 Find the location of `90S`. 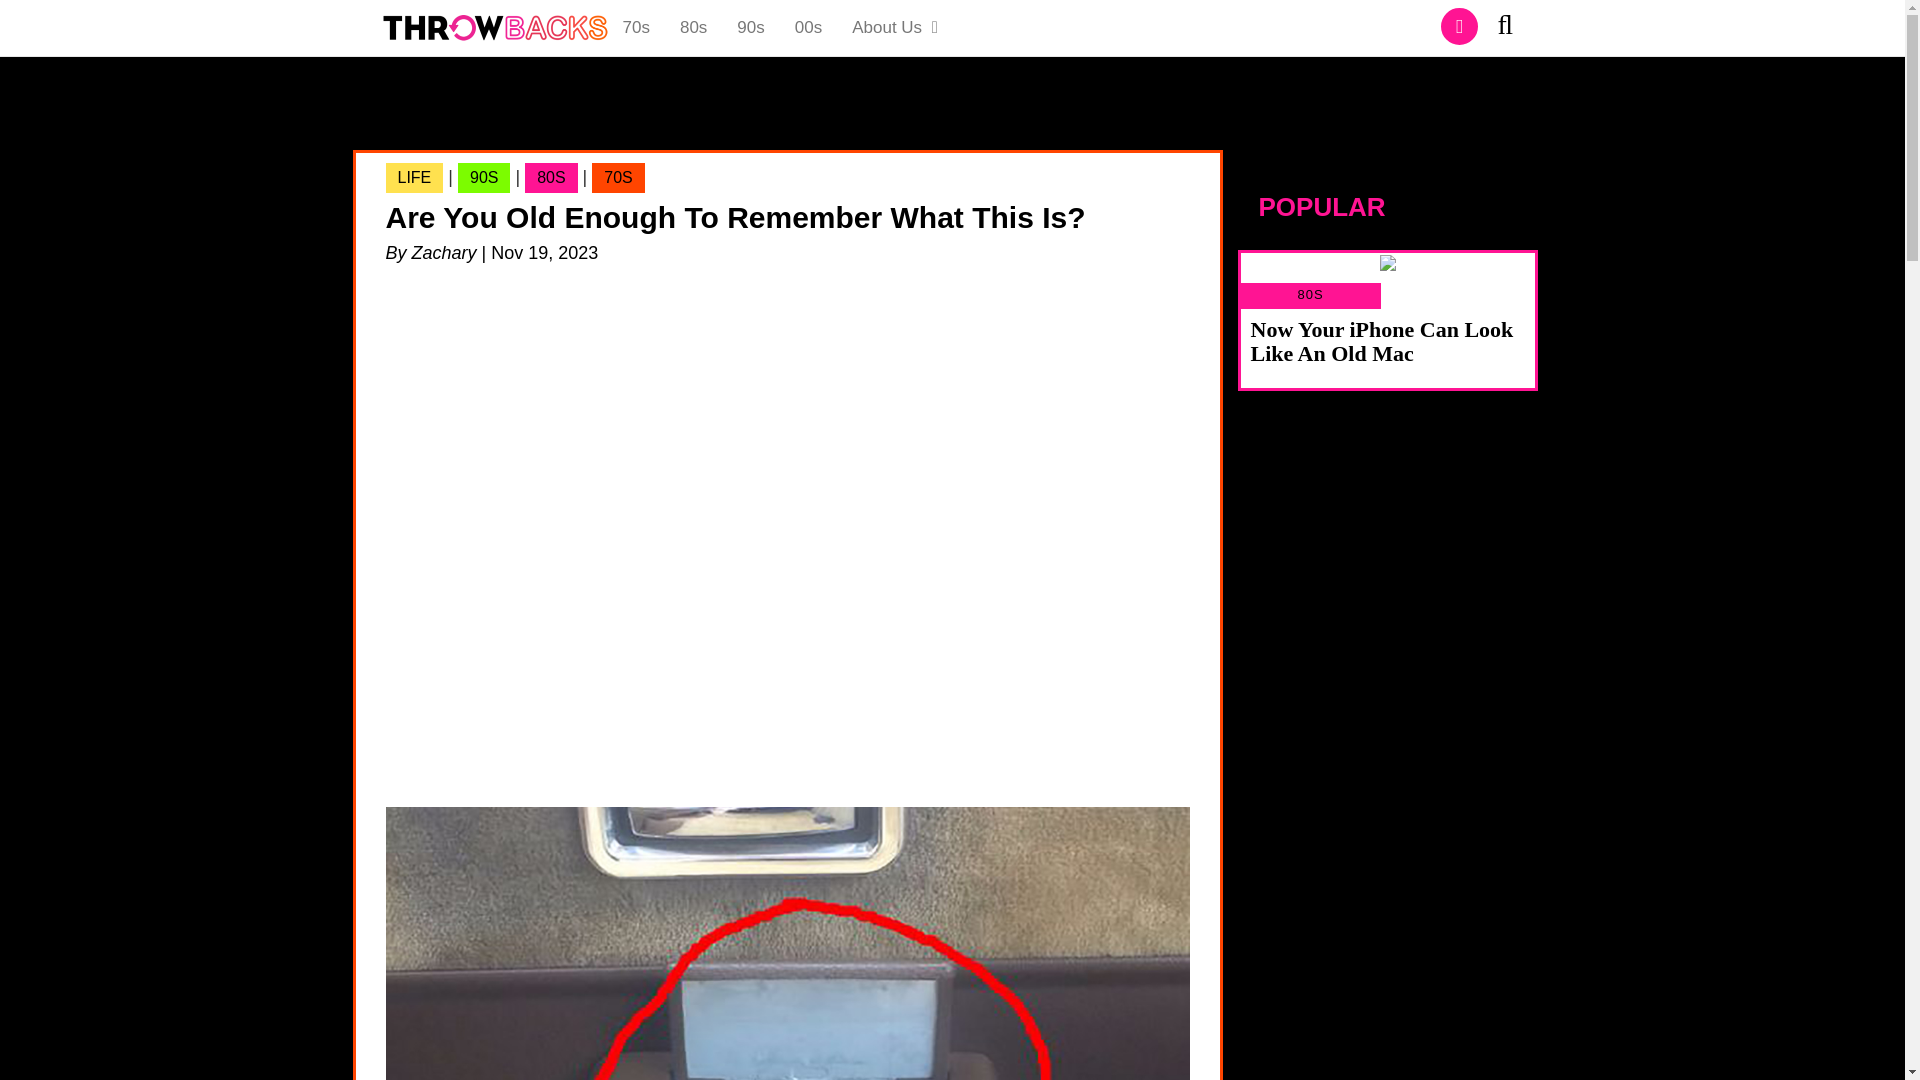

90S is located at coordinates (484, 178).